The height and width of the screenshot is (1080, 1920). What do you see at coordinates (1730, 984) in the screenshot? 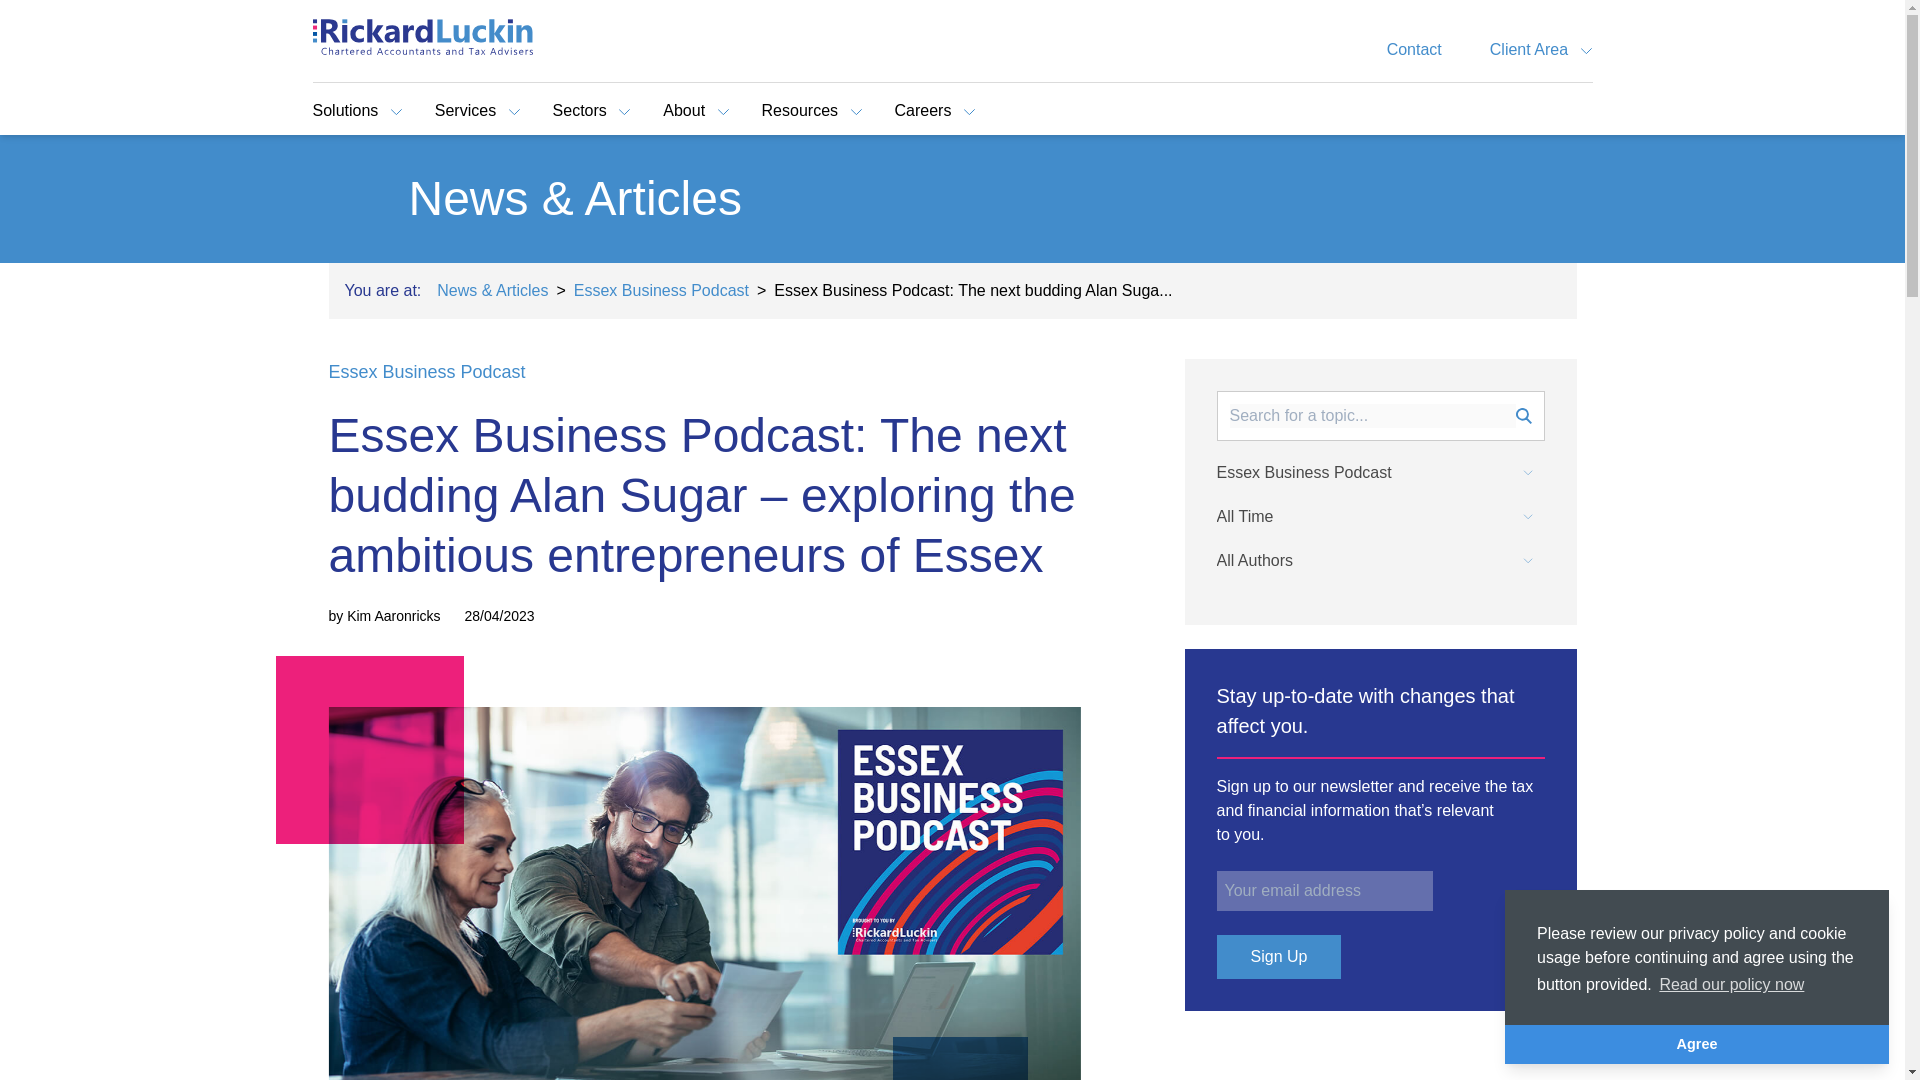
I see `Read our policy now` at bounding box center [1730, 984].